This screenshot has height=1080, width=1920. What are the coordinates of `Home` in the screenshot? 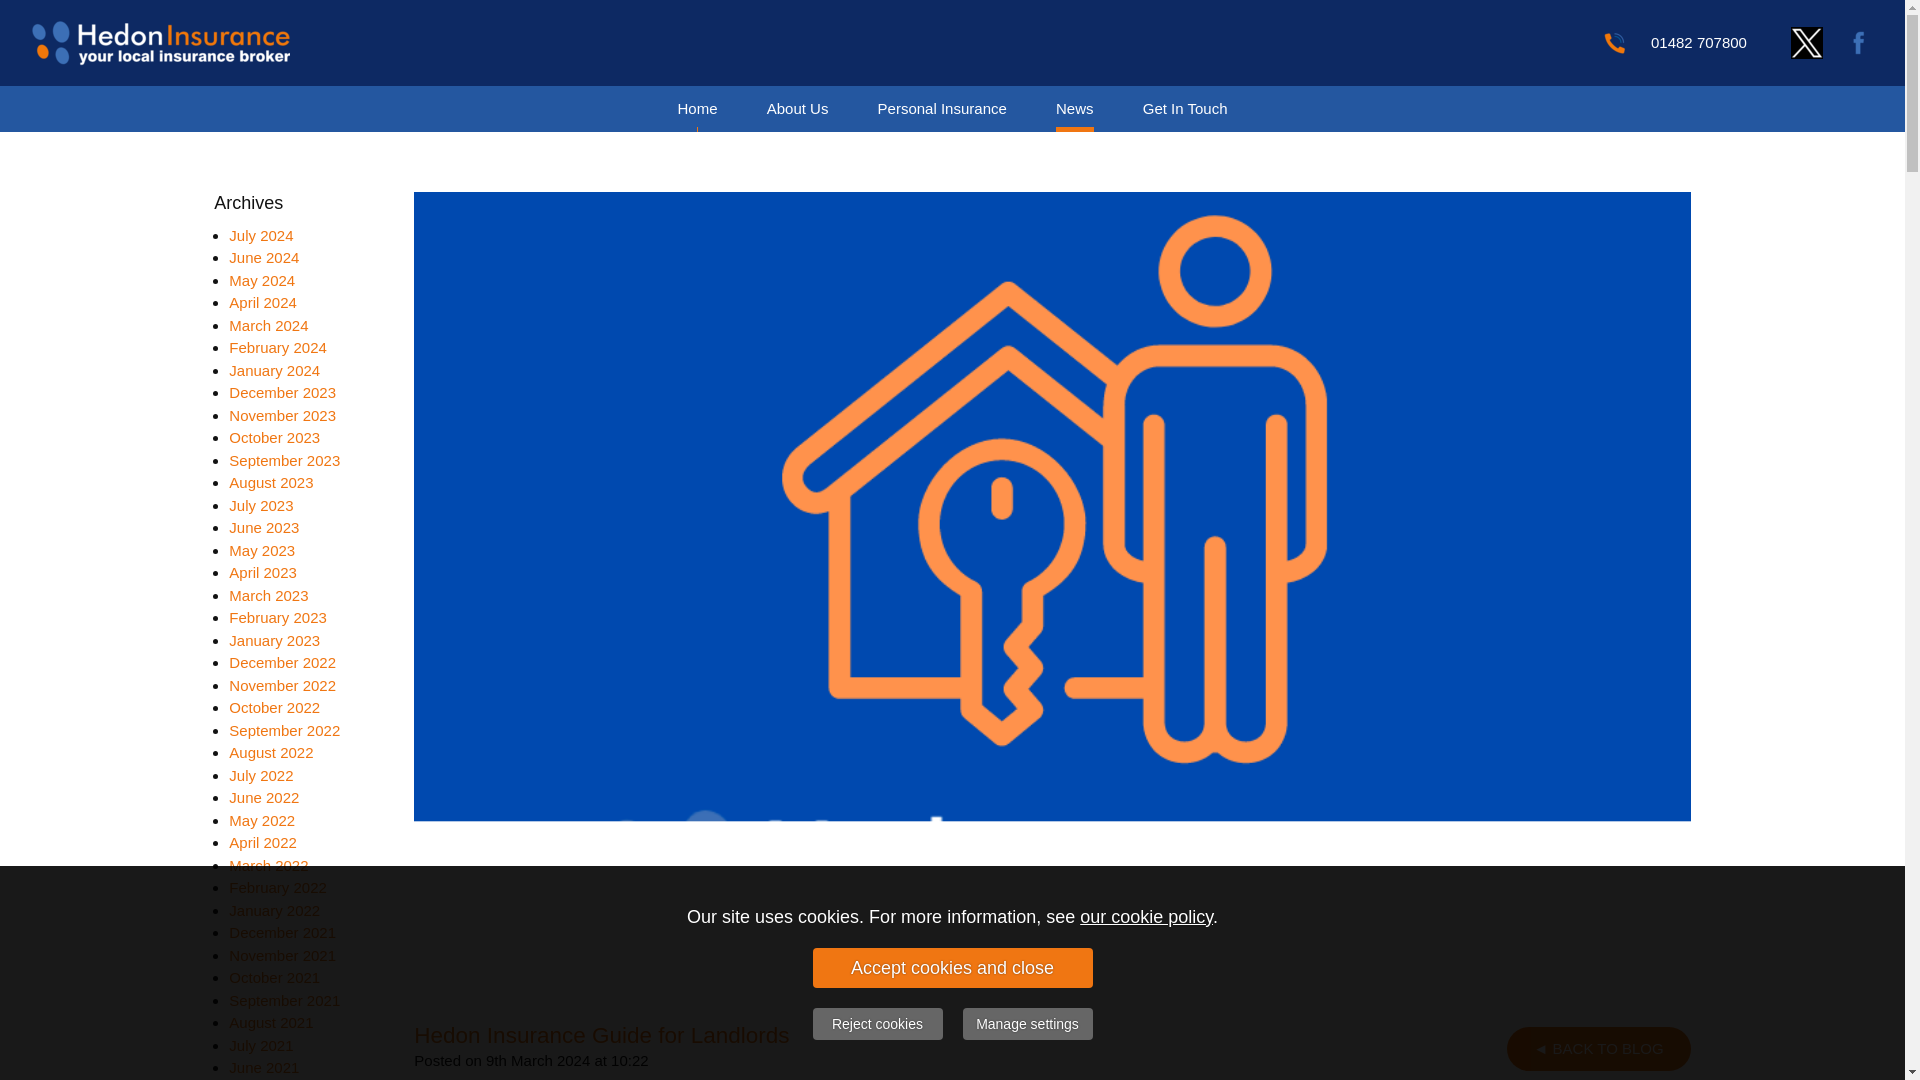 It's located at (696, 108).